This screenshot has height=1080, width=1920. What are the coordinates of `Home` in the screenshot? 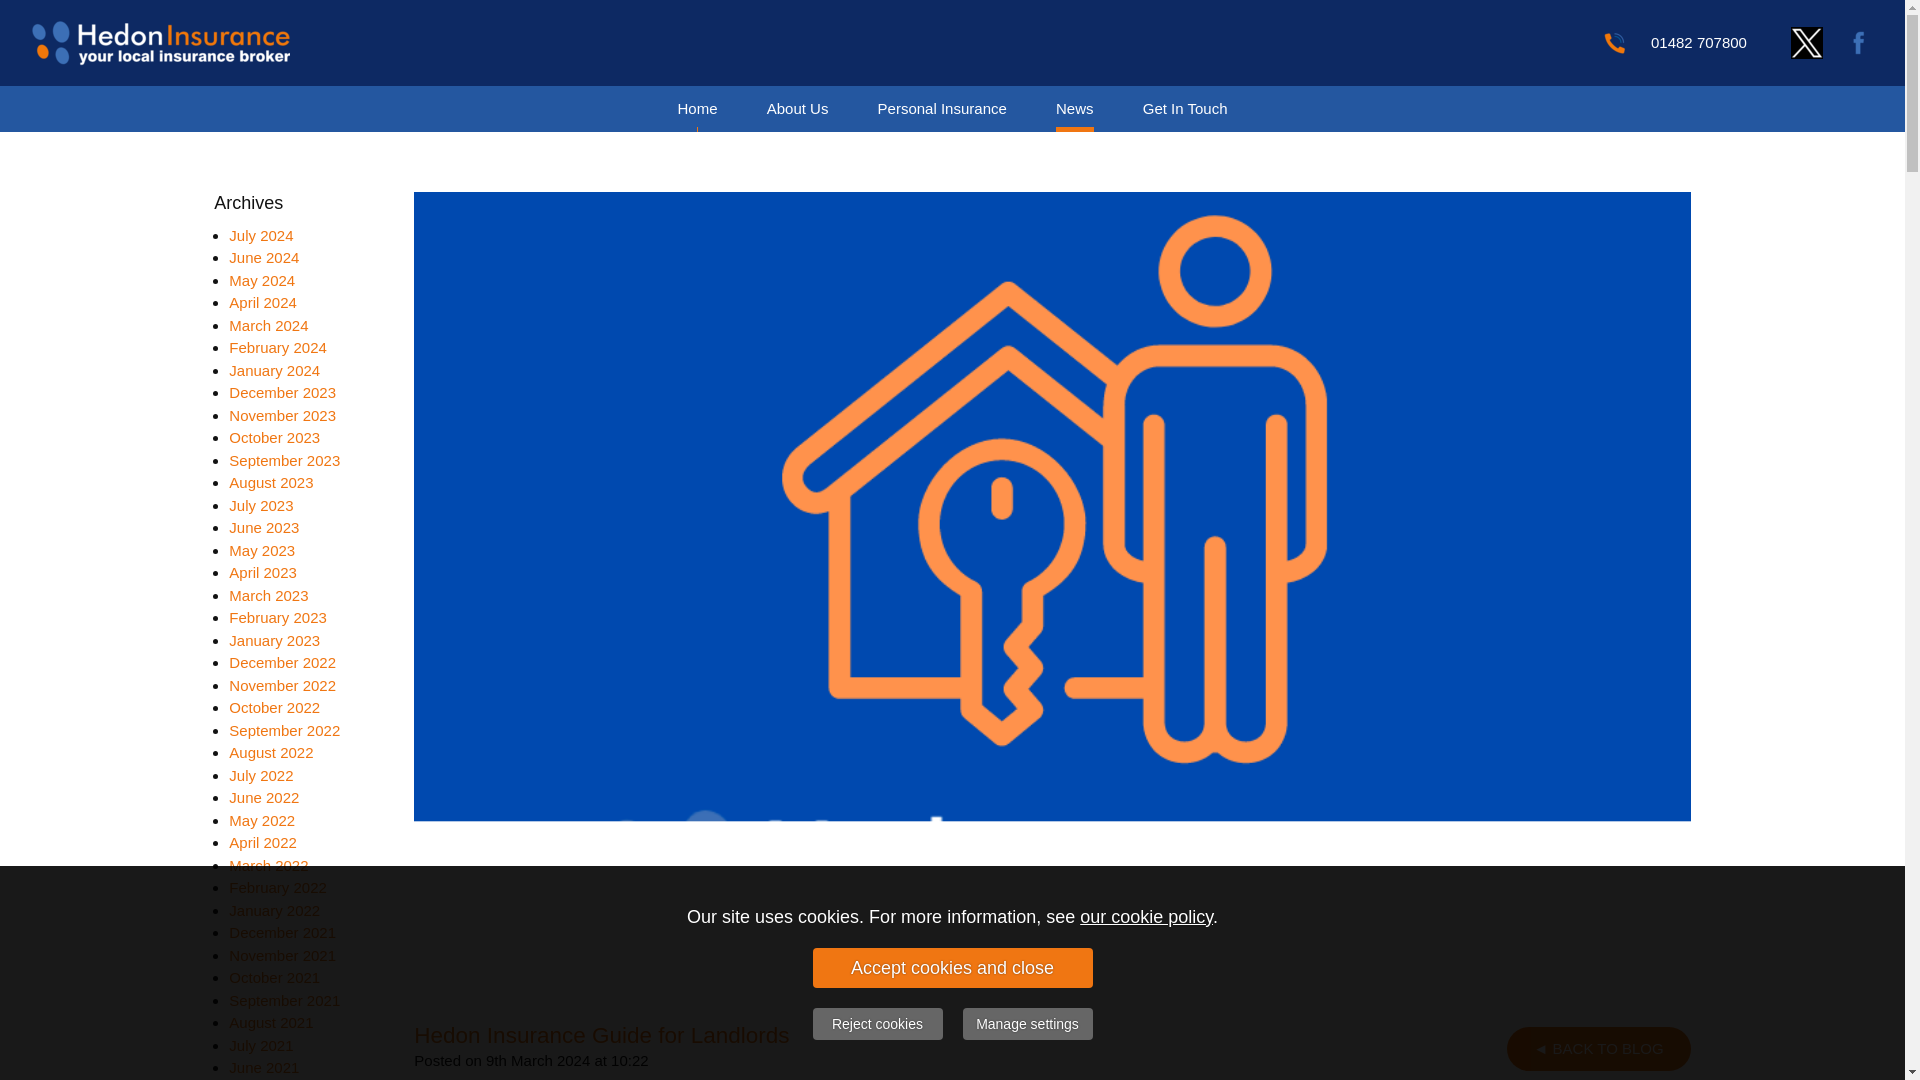 It's located at (696, 108).